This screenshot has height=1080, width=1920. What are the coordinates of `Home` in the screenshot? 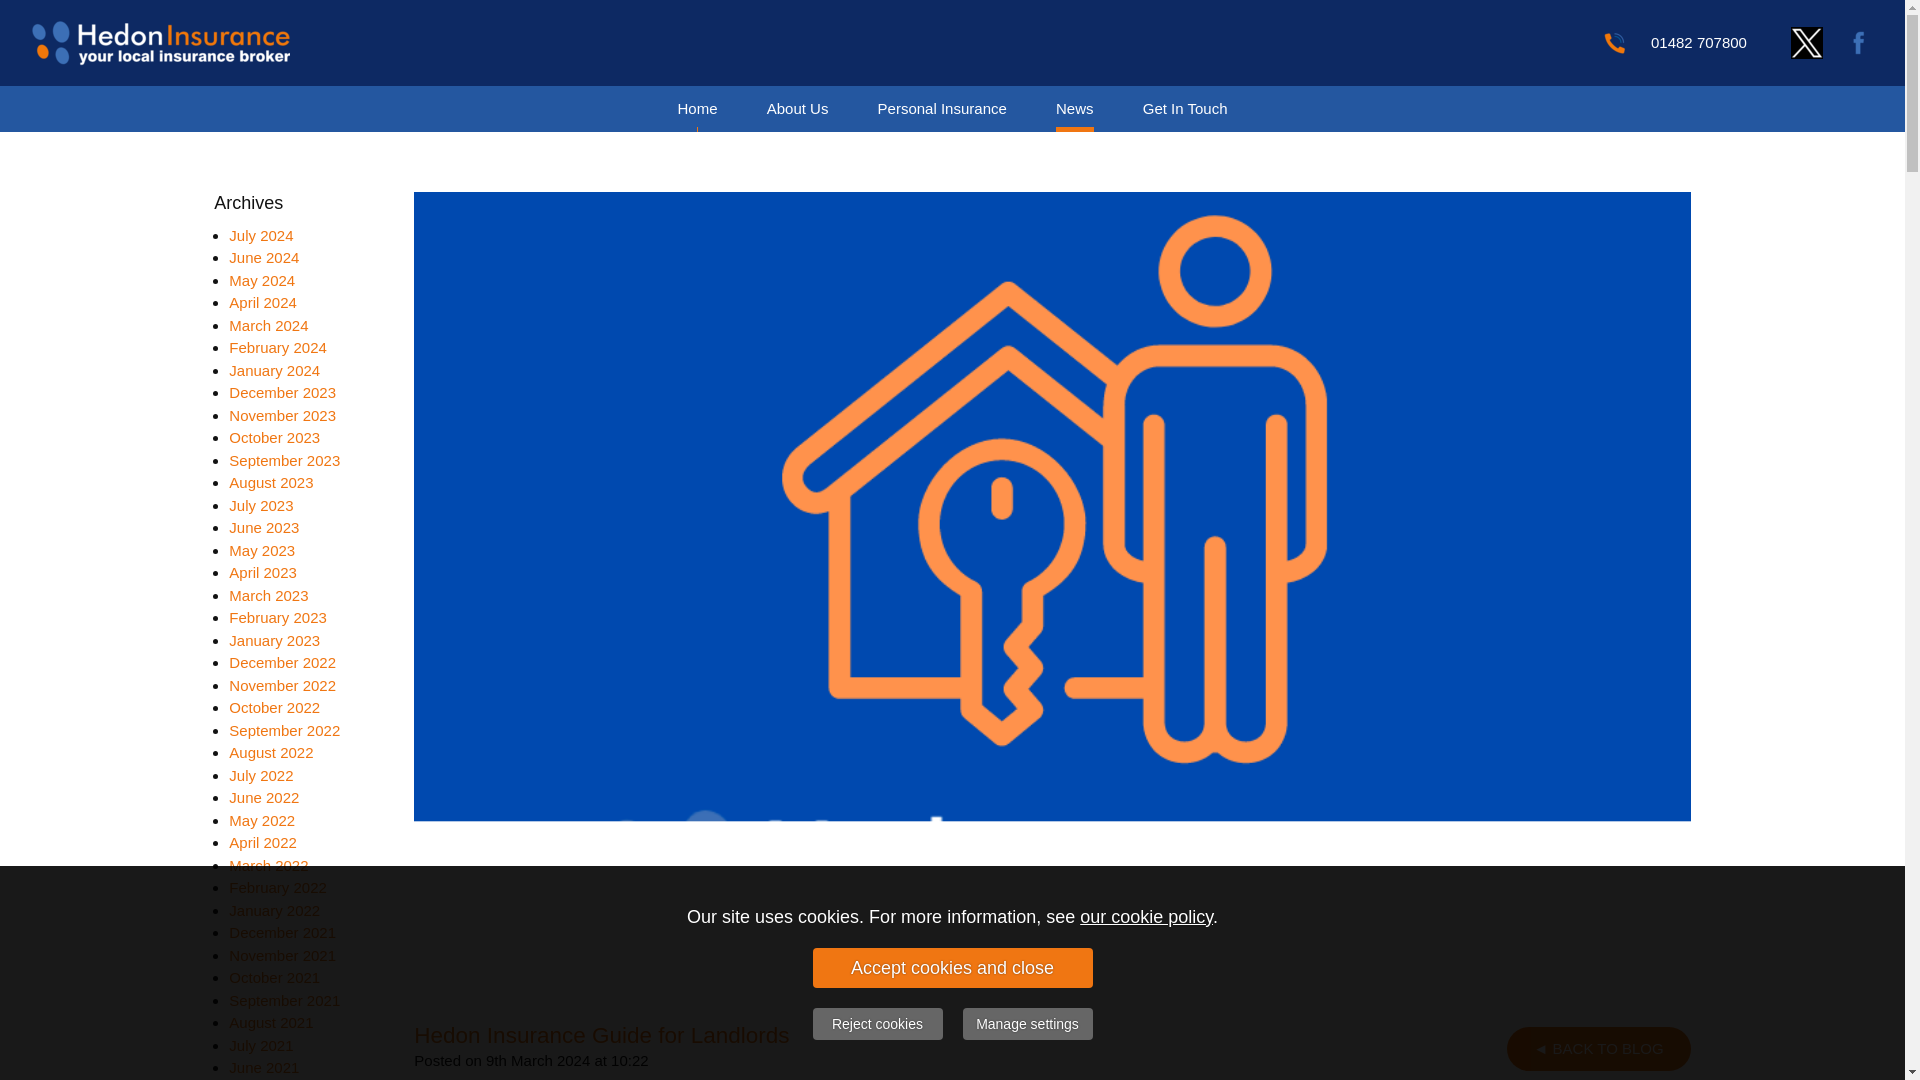 It's located at (696, 108).